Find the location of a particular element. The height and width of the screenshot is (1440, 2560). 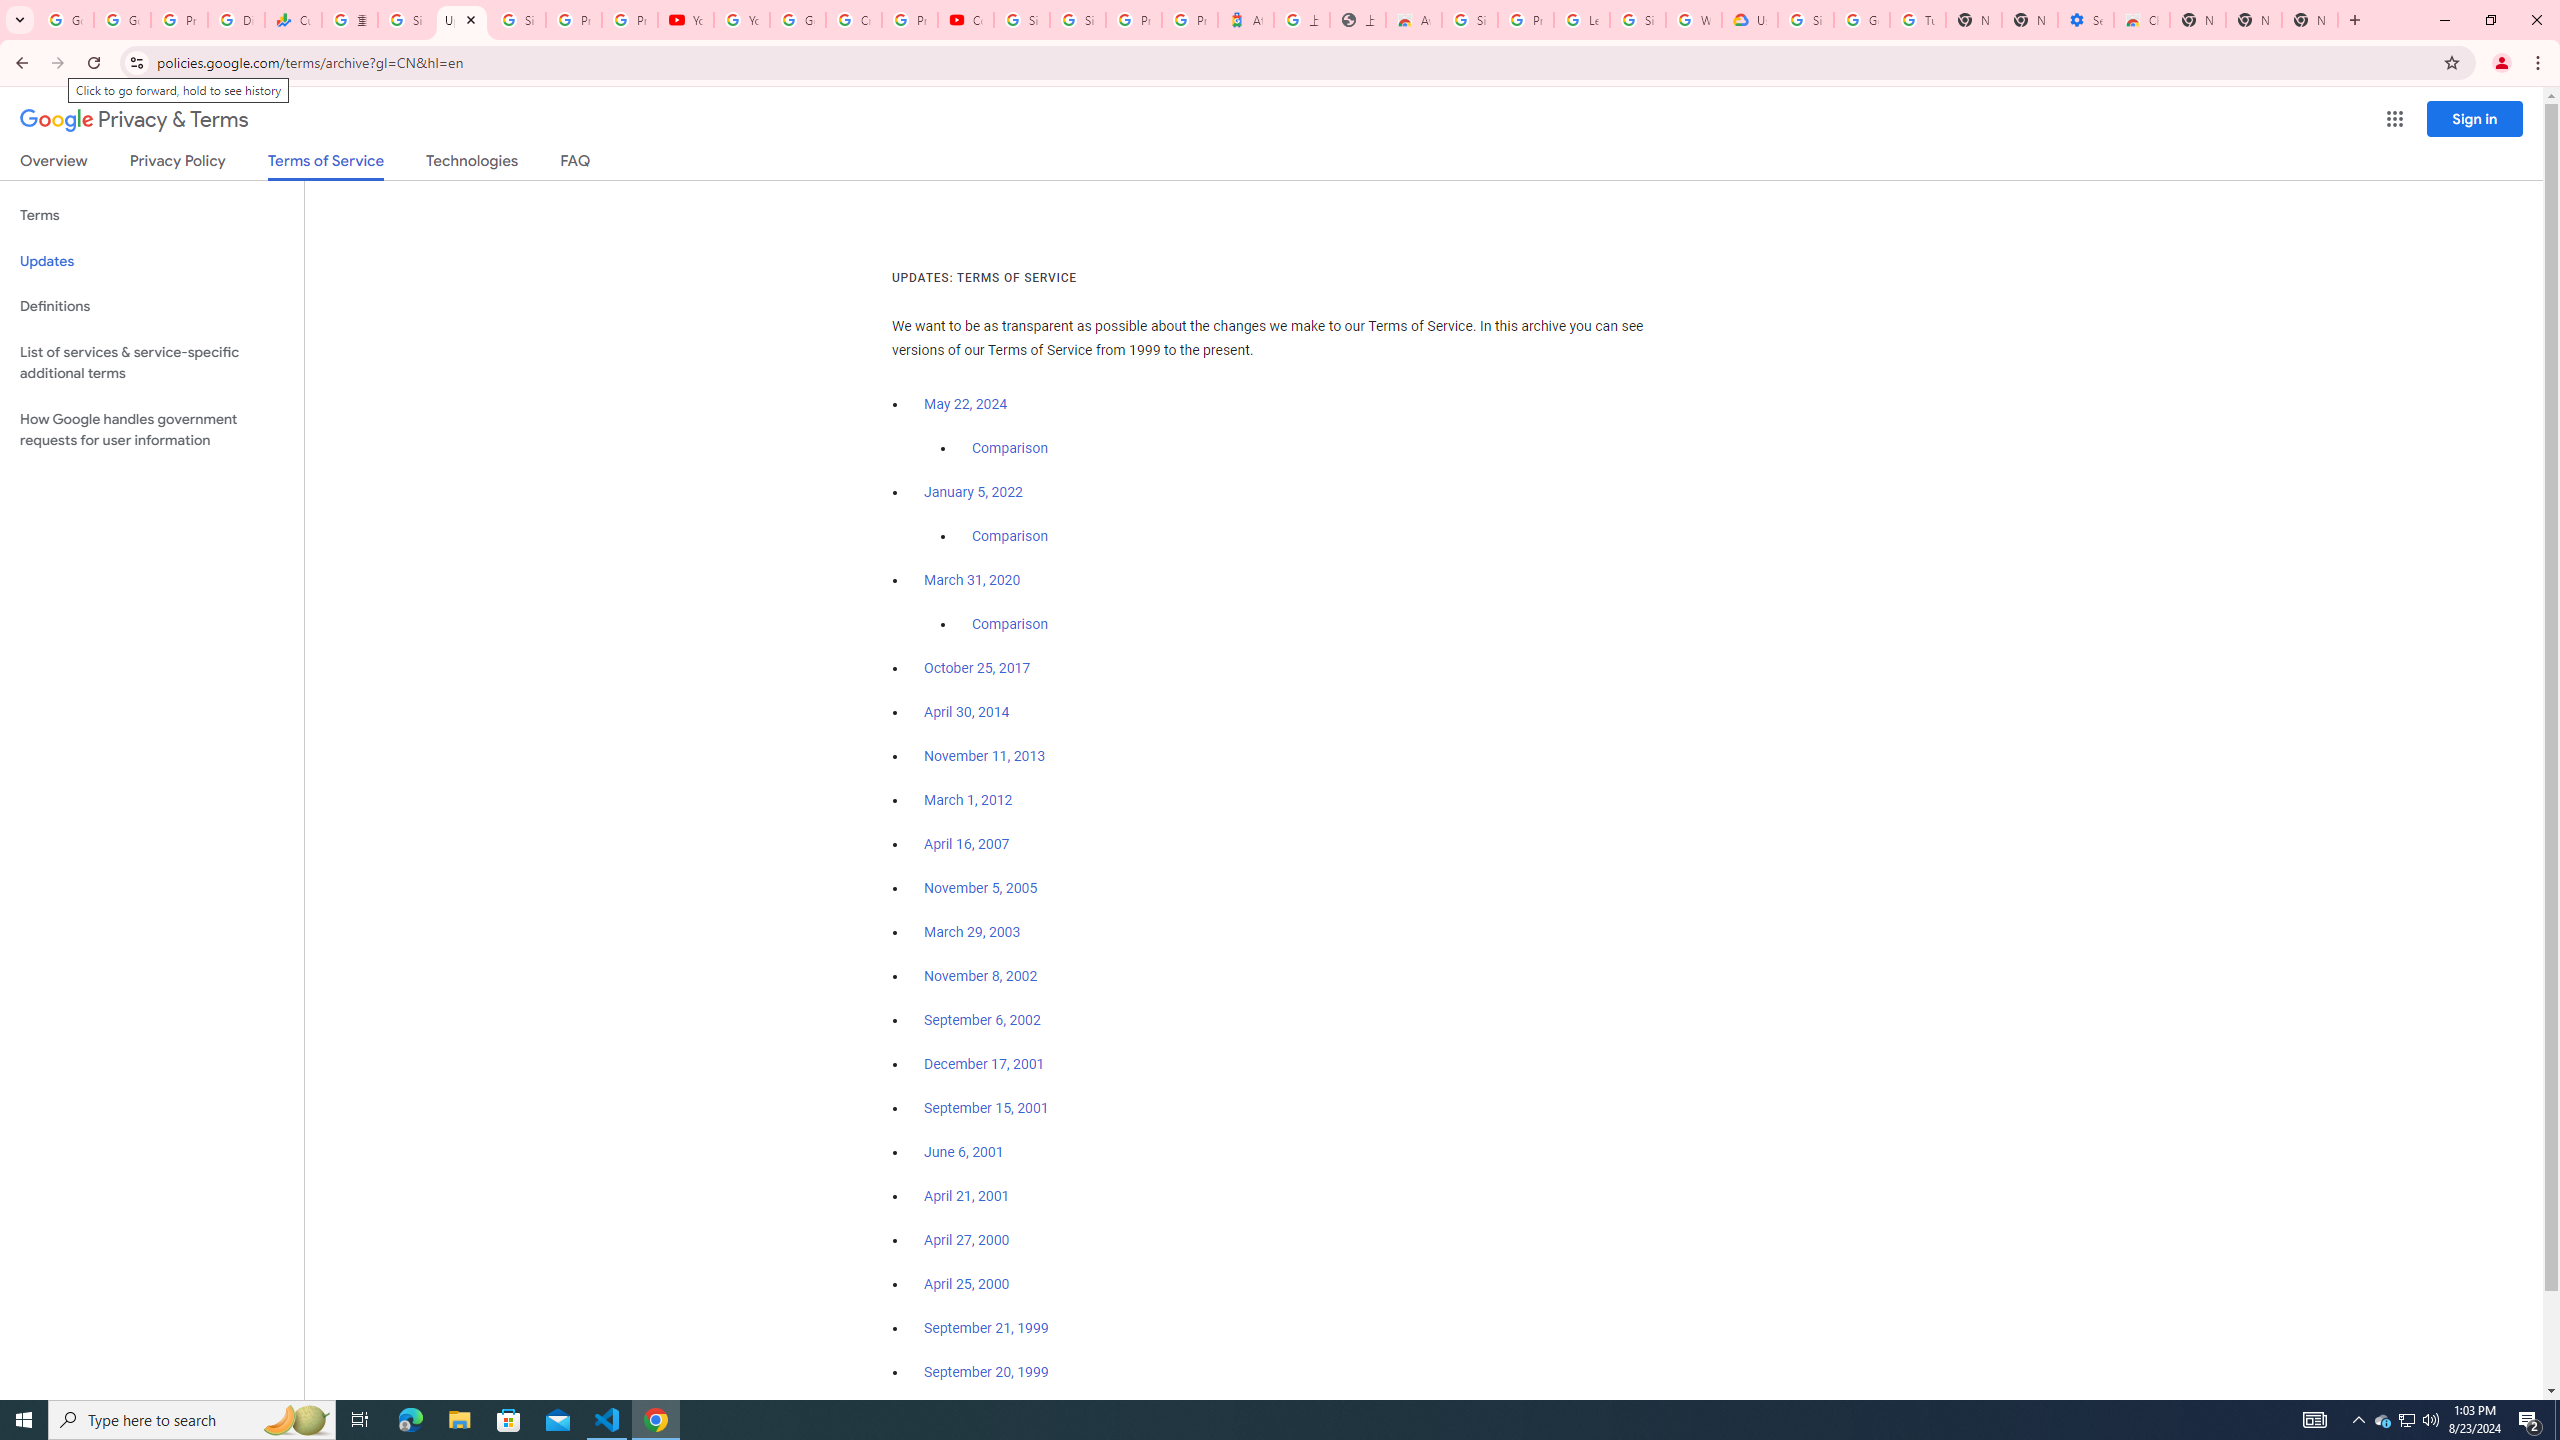

Sign in - Google Accounts is located at coordinates (1078, 20).